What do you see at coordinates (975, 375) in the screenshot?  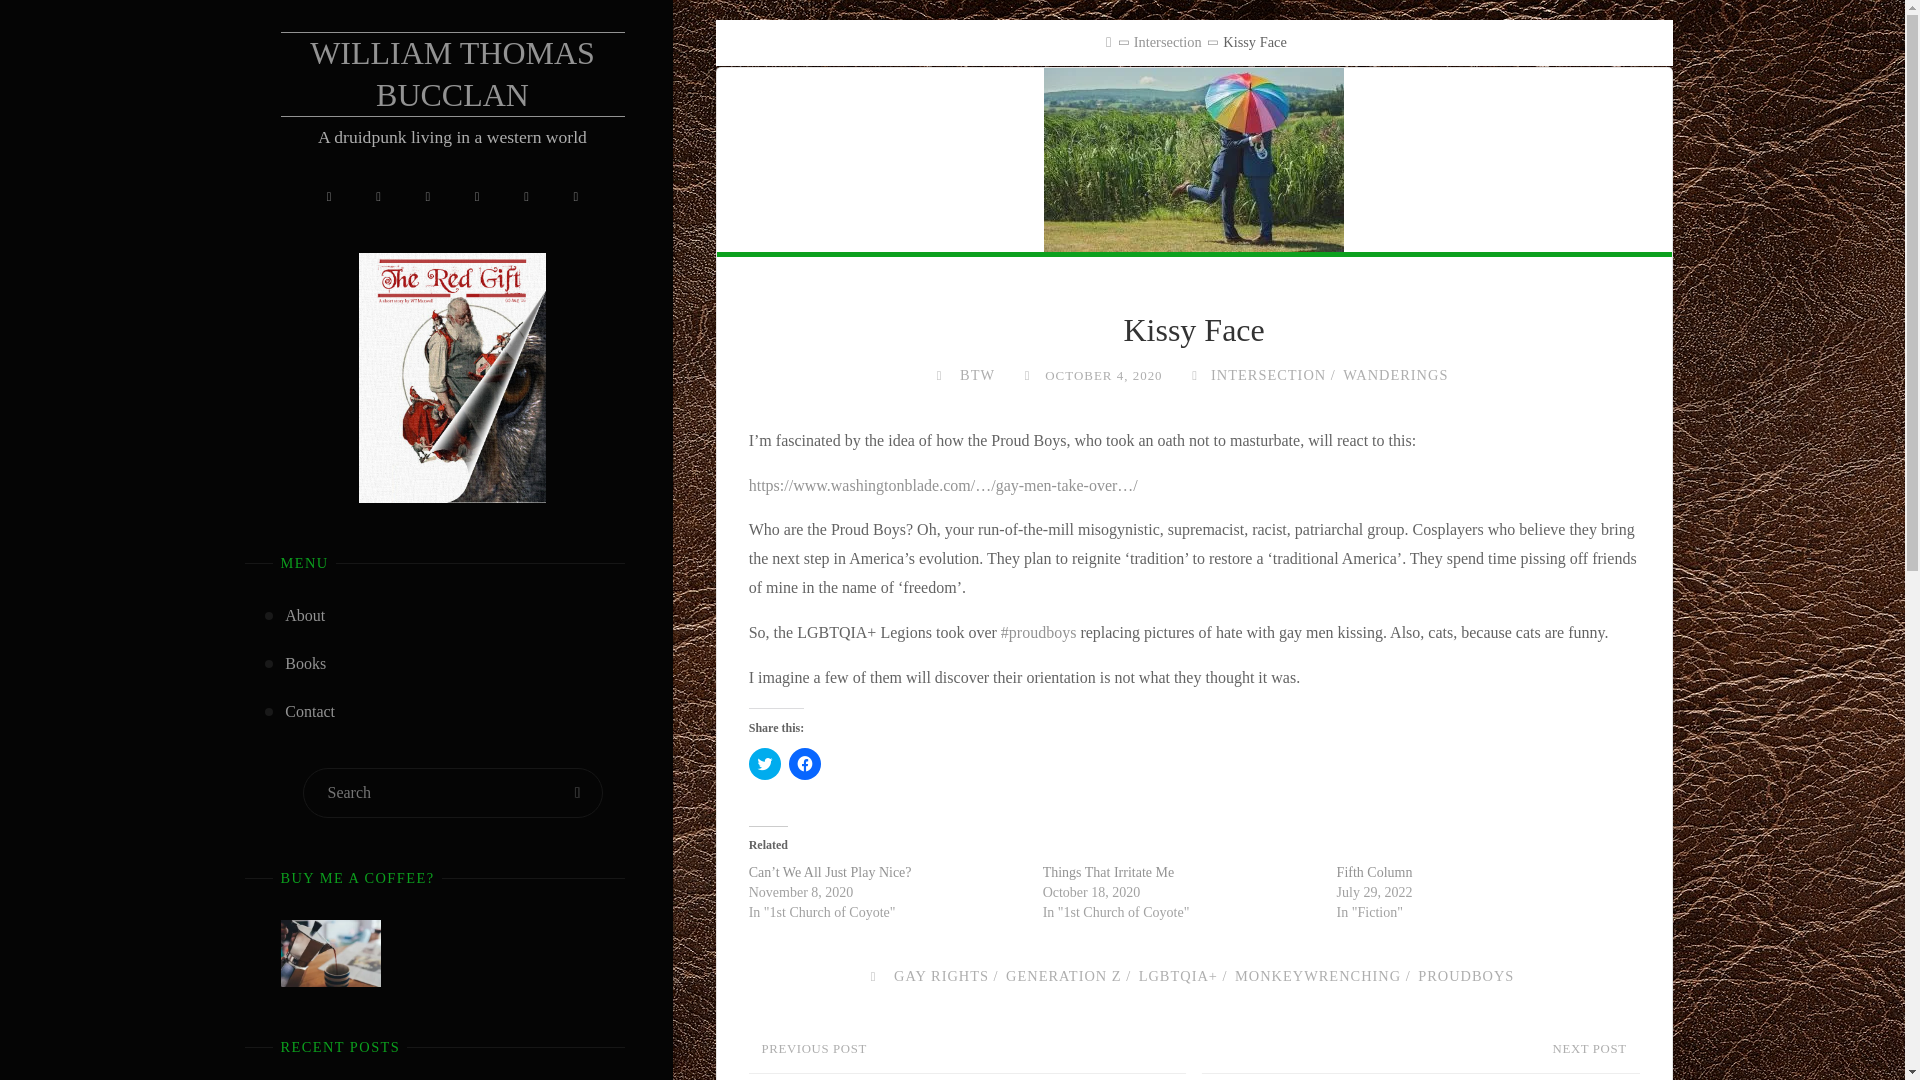 I see `BTW` at bounding box center [975, 375].